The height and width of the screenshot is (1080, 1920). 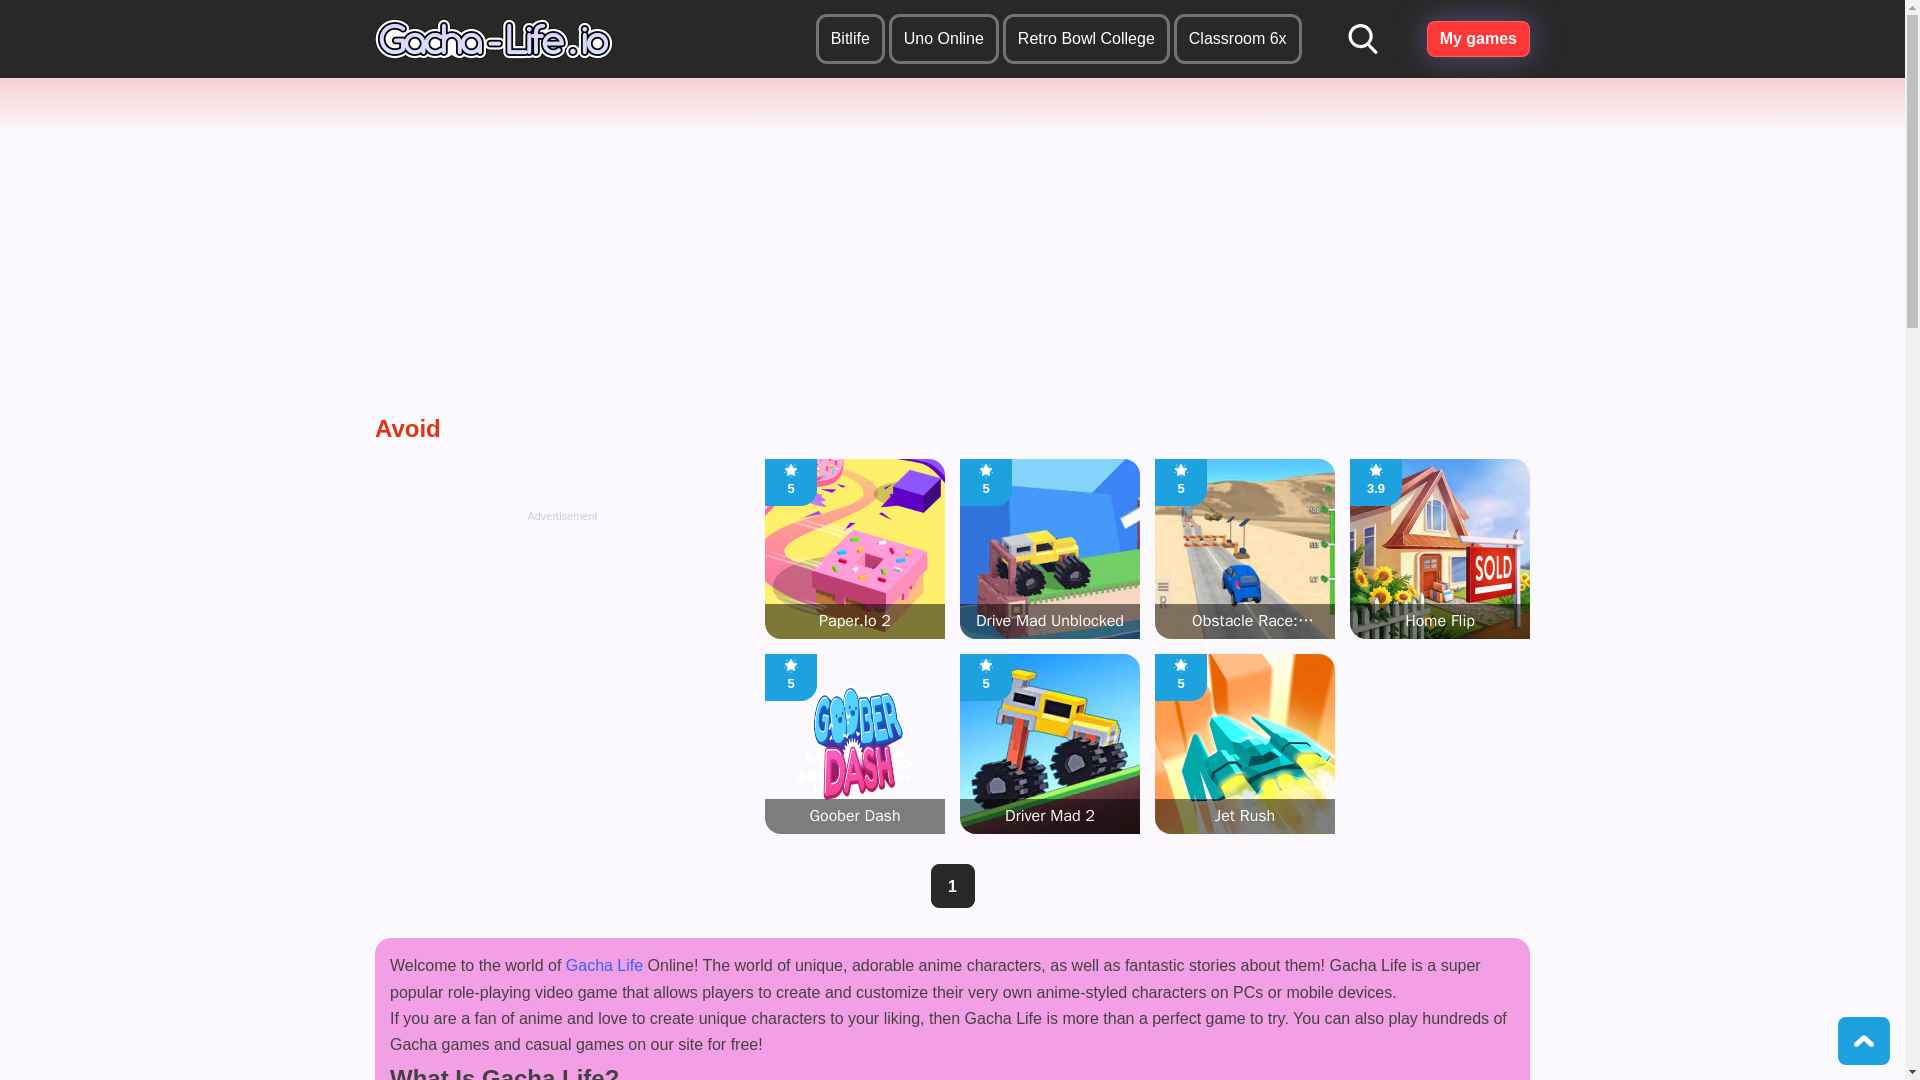 What do you see at coordinates (1180, 665) in the screenshot?
I see `Classroom 6x` at bounding box center [1180, 665].